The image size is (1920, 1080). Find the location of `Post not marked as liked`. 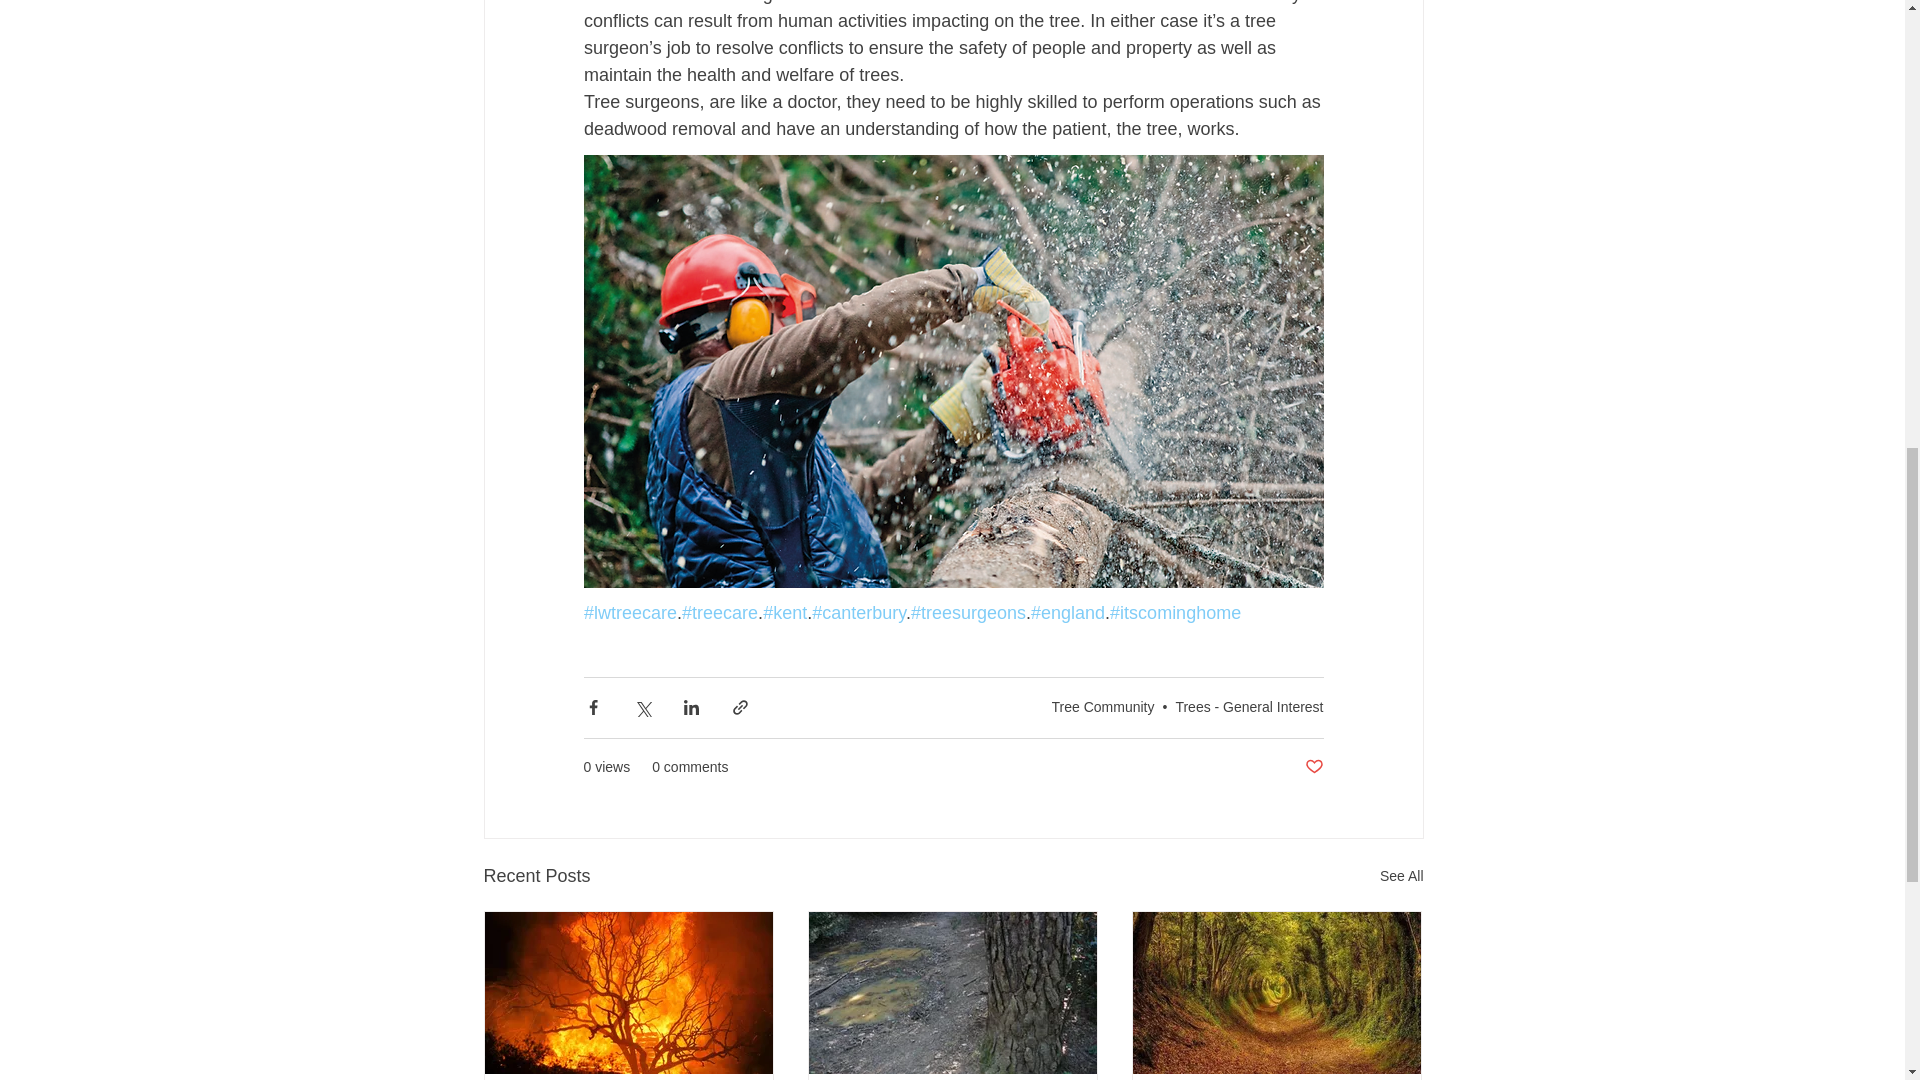

Post not marked as liked is located at coordinates (1312, 767).